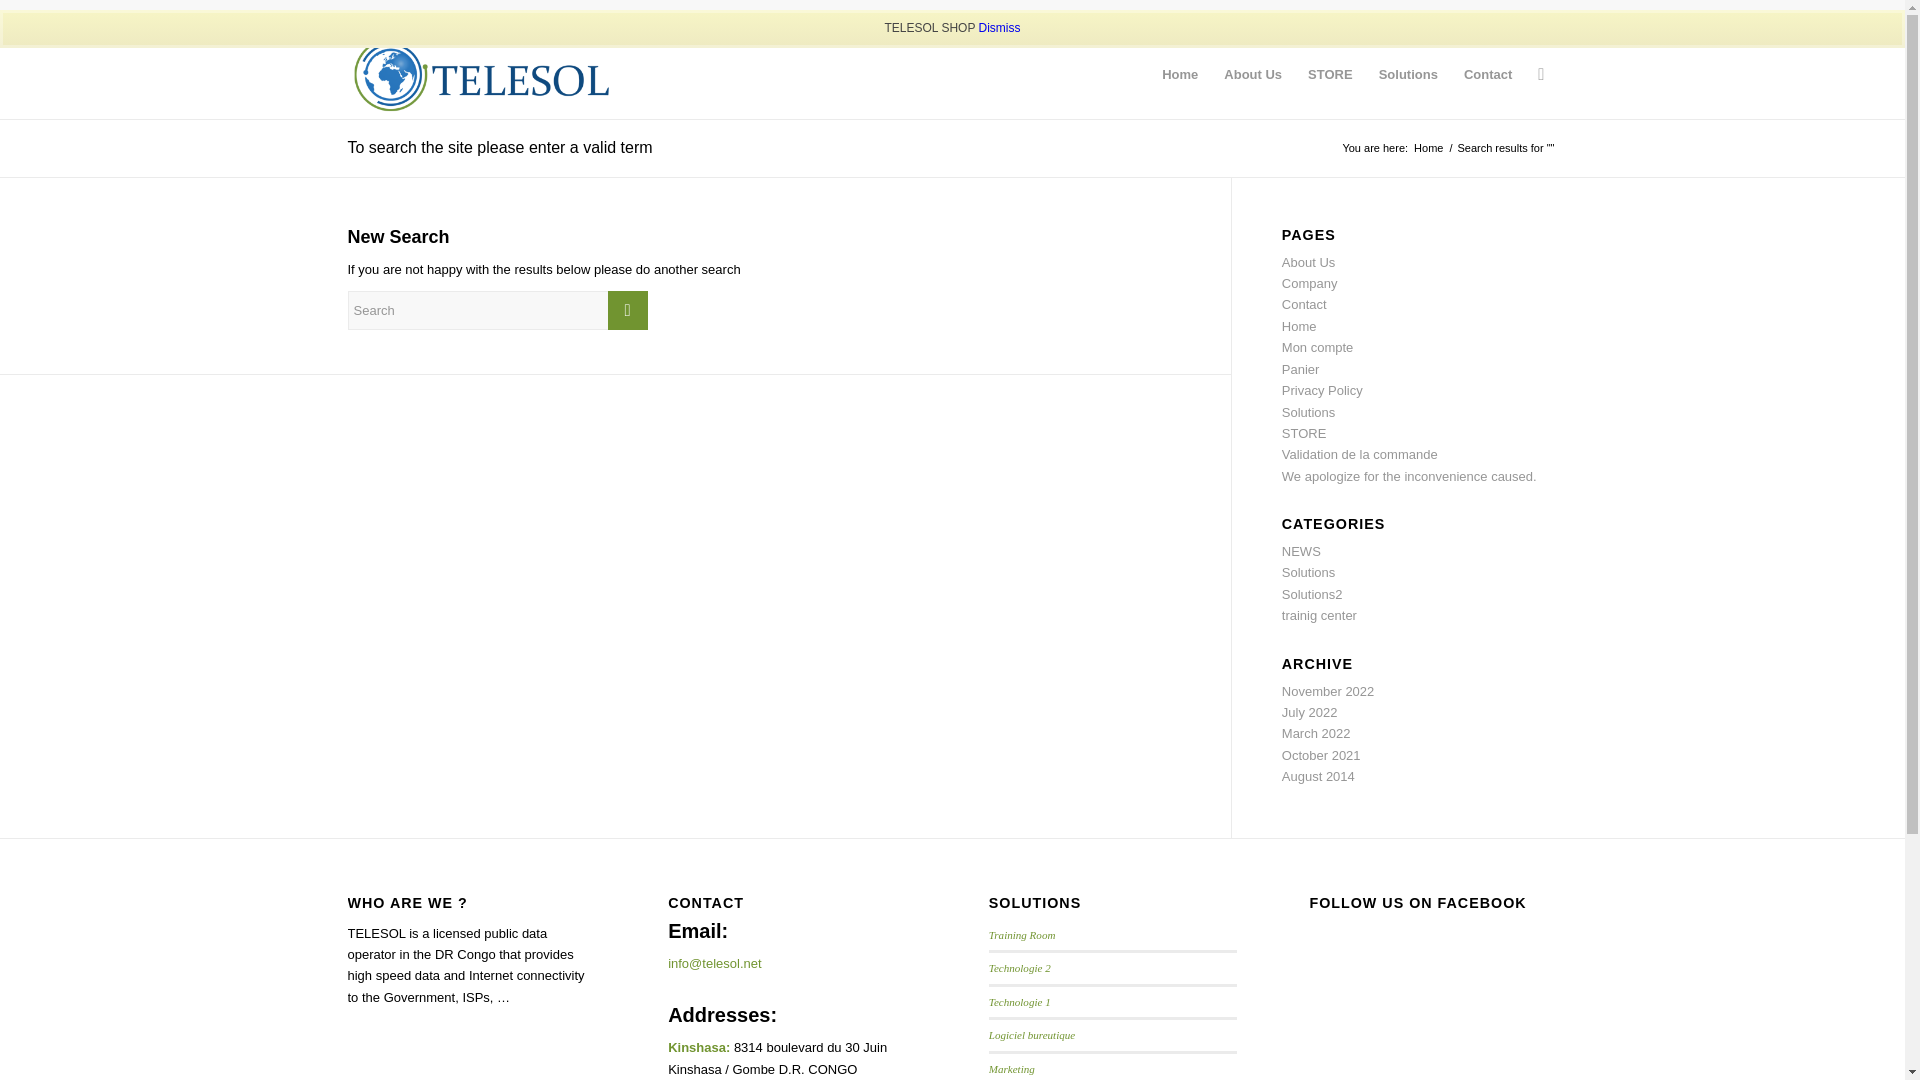 Image resolution: width=1920 pixels, height=1080 pixels. I want to click on STORE, so click(1330, 75).